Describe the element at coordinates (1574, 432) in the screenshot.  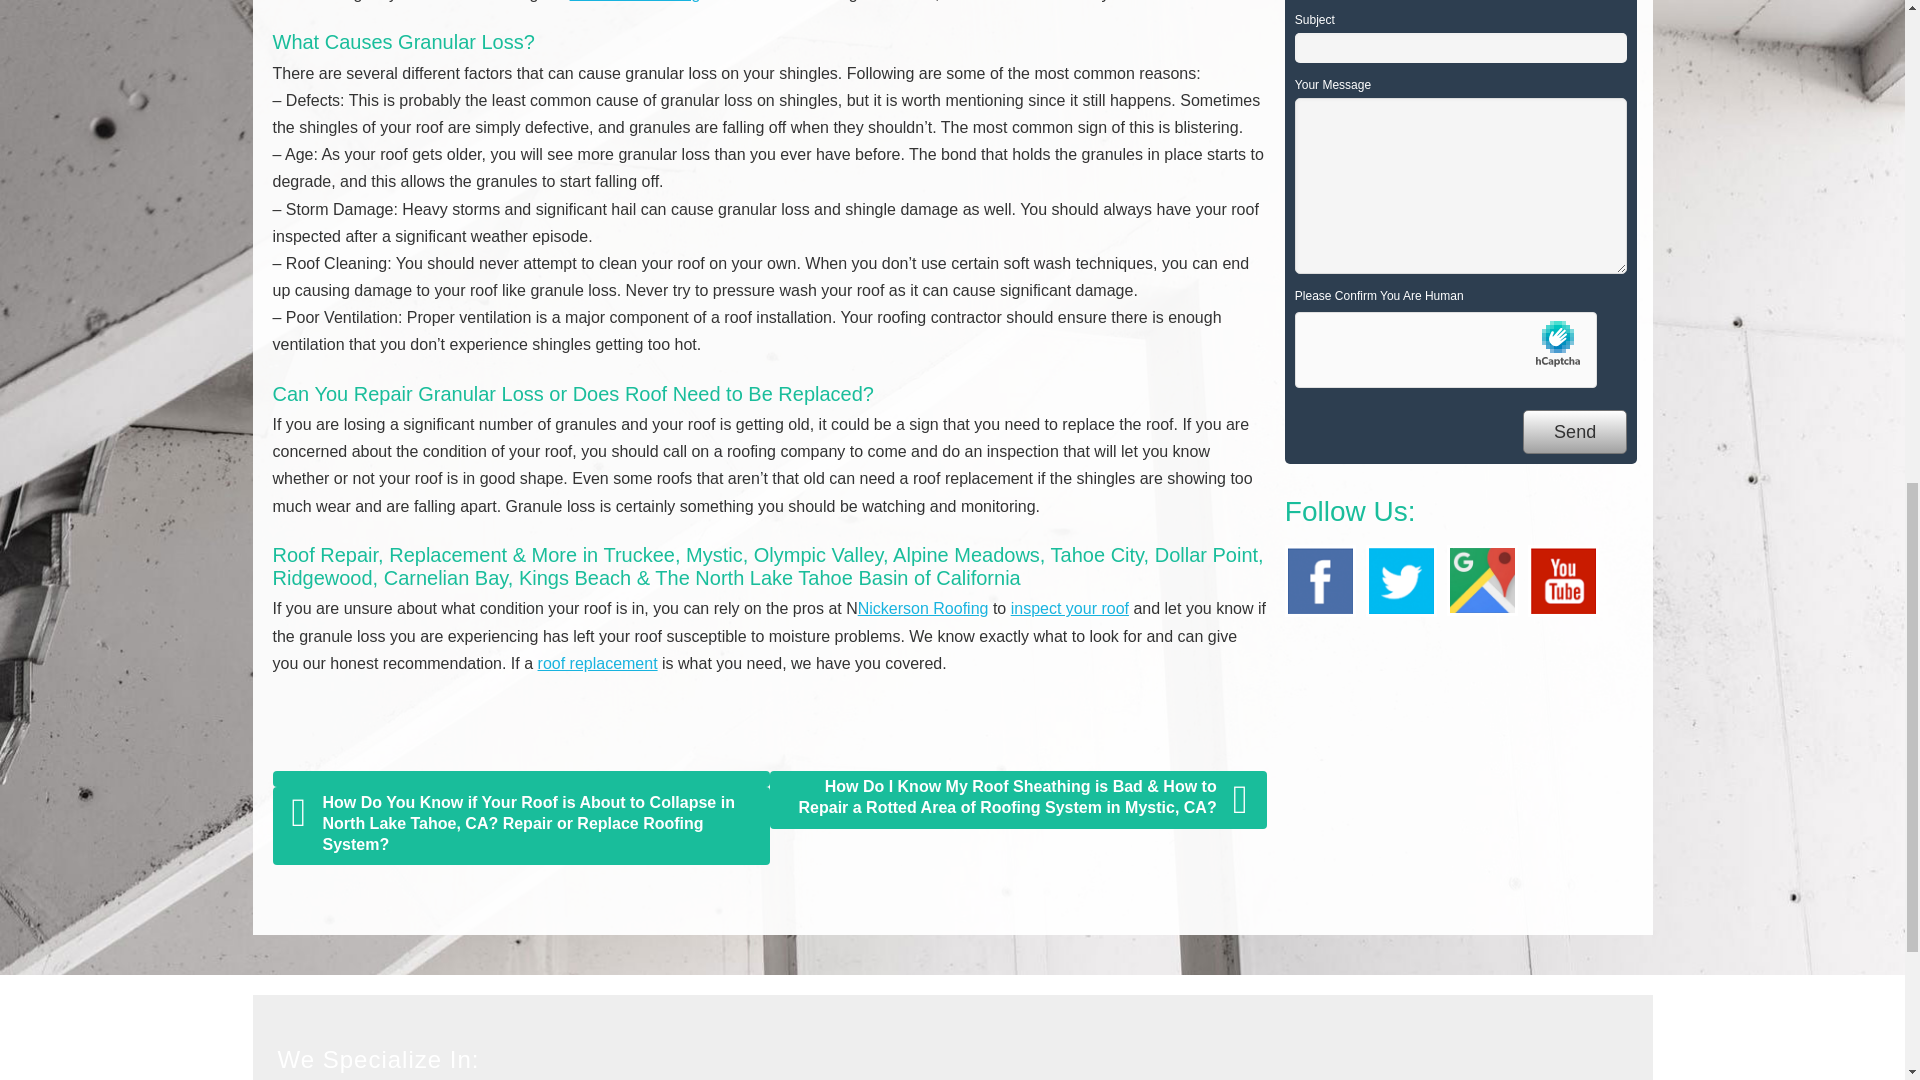
I see `Send` at that location.